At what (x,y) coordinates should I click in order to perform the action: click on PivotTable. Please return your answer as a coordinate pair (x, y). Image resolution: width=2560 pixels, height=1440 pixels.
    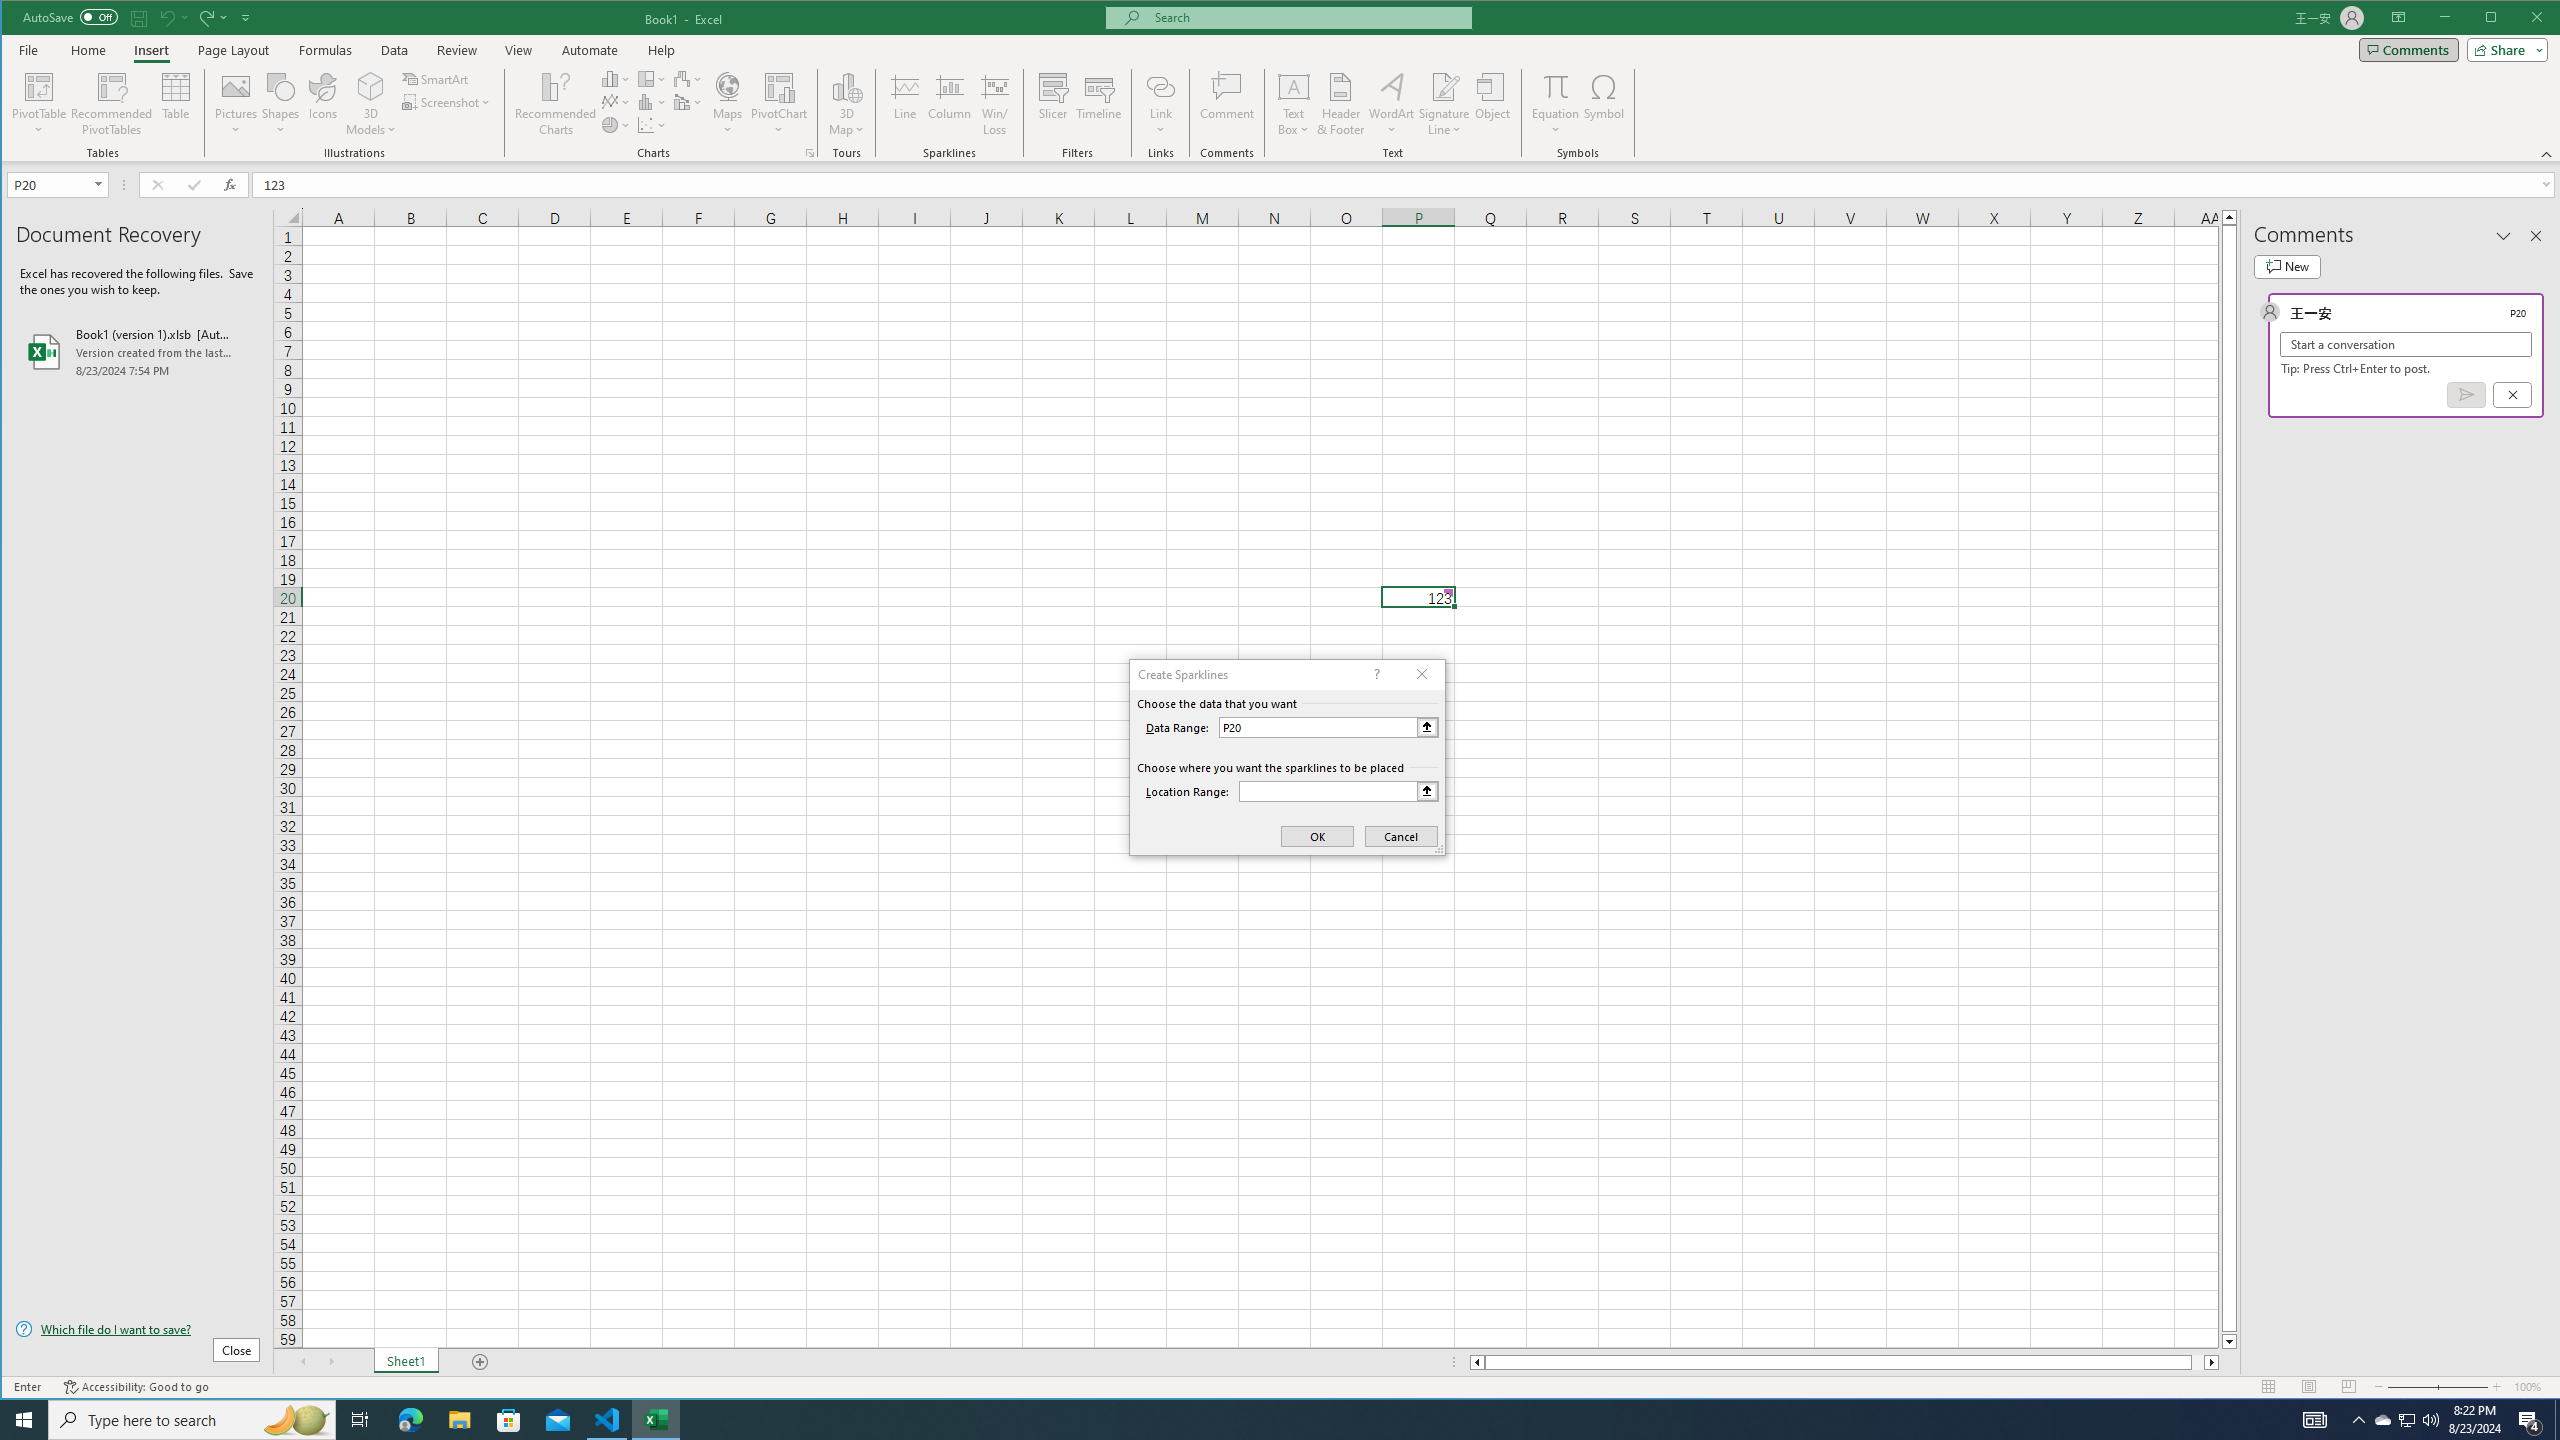
    Looking at the image, I should click on (40, 86).